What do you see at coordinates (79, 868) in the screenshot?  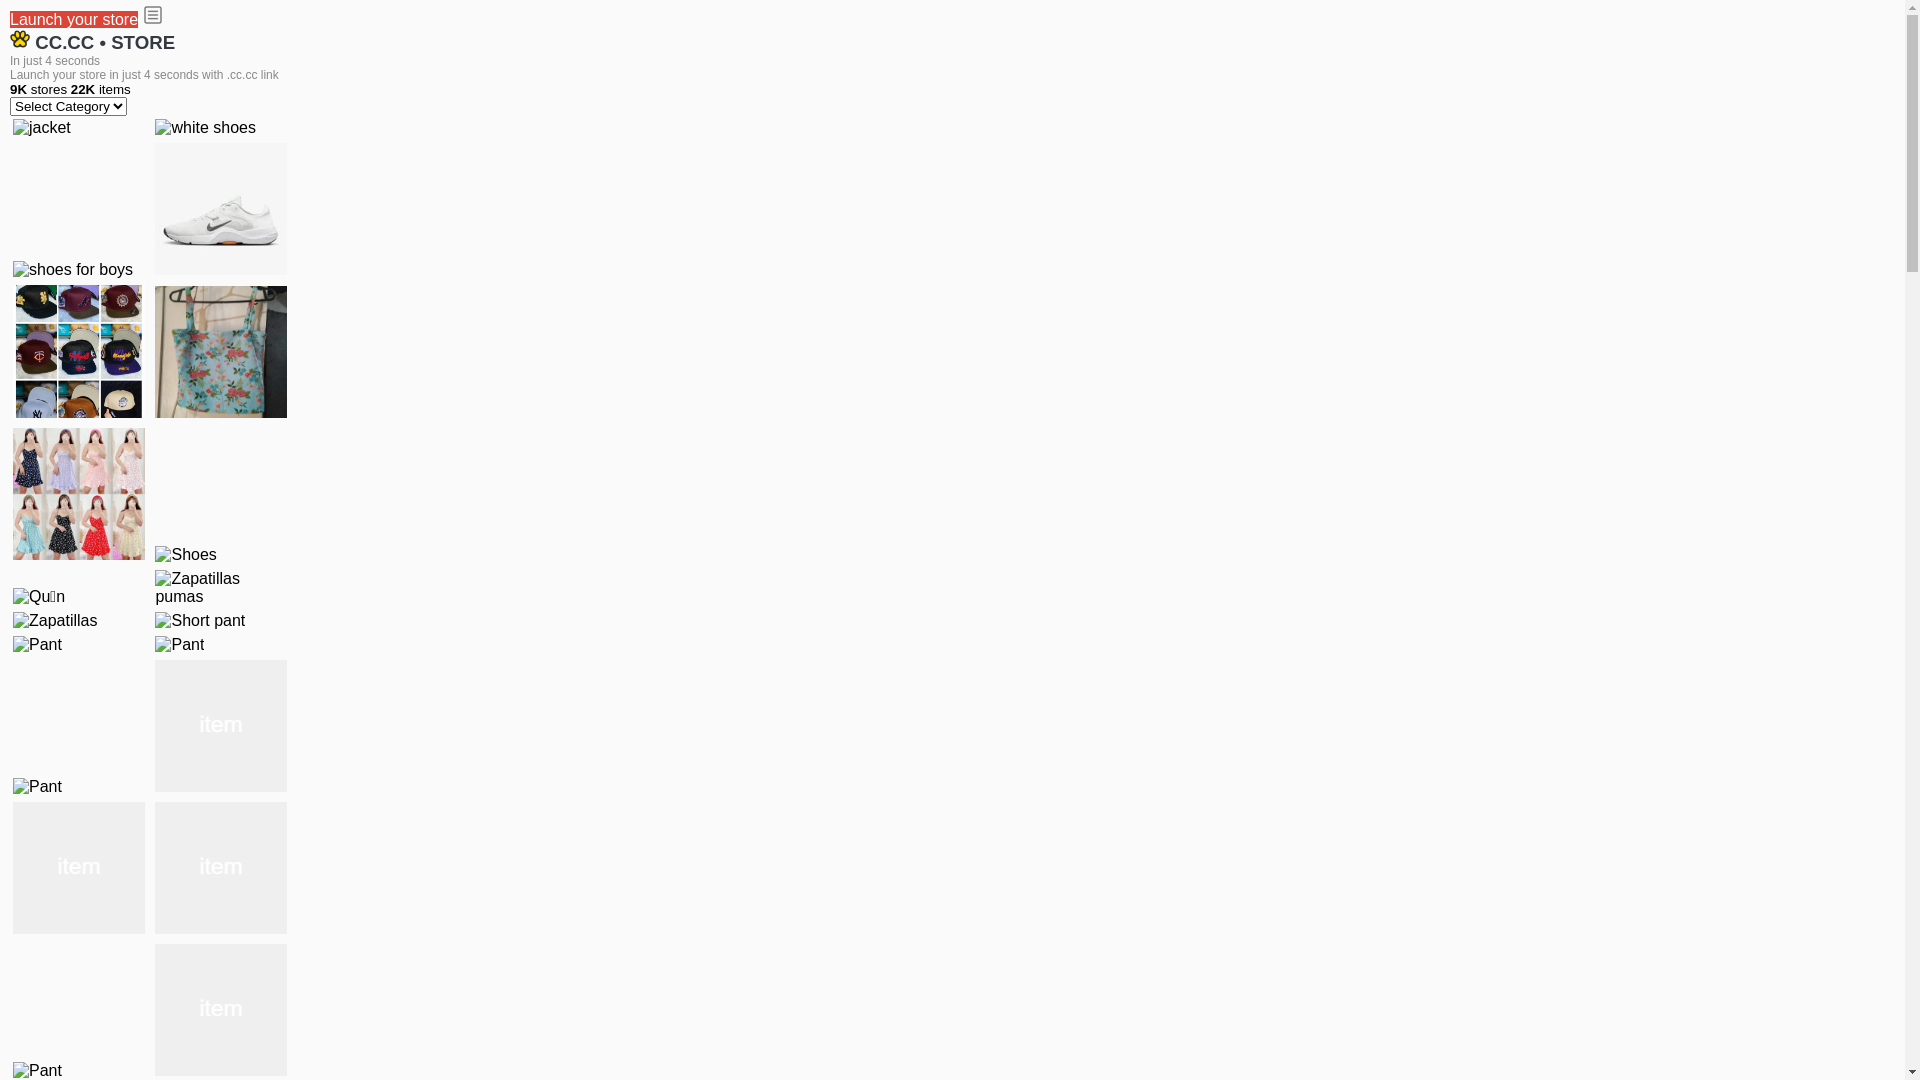 I see `Pant` at bounding box center [79, 868].